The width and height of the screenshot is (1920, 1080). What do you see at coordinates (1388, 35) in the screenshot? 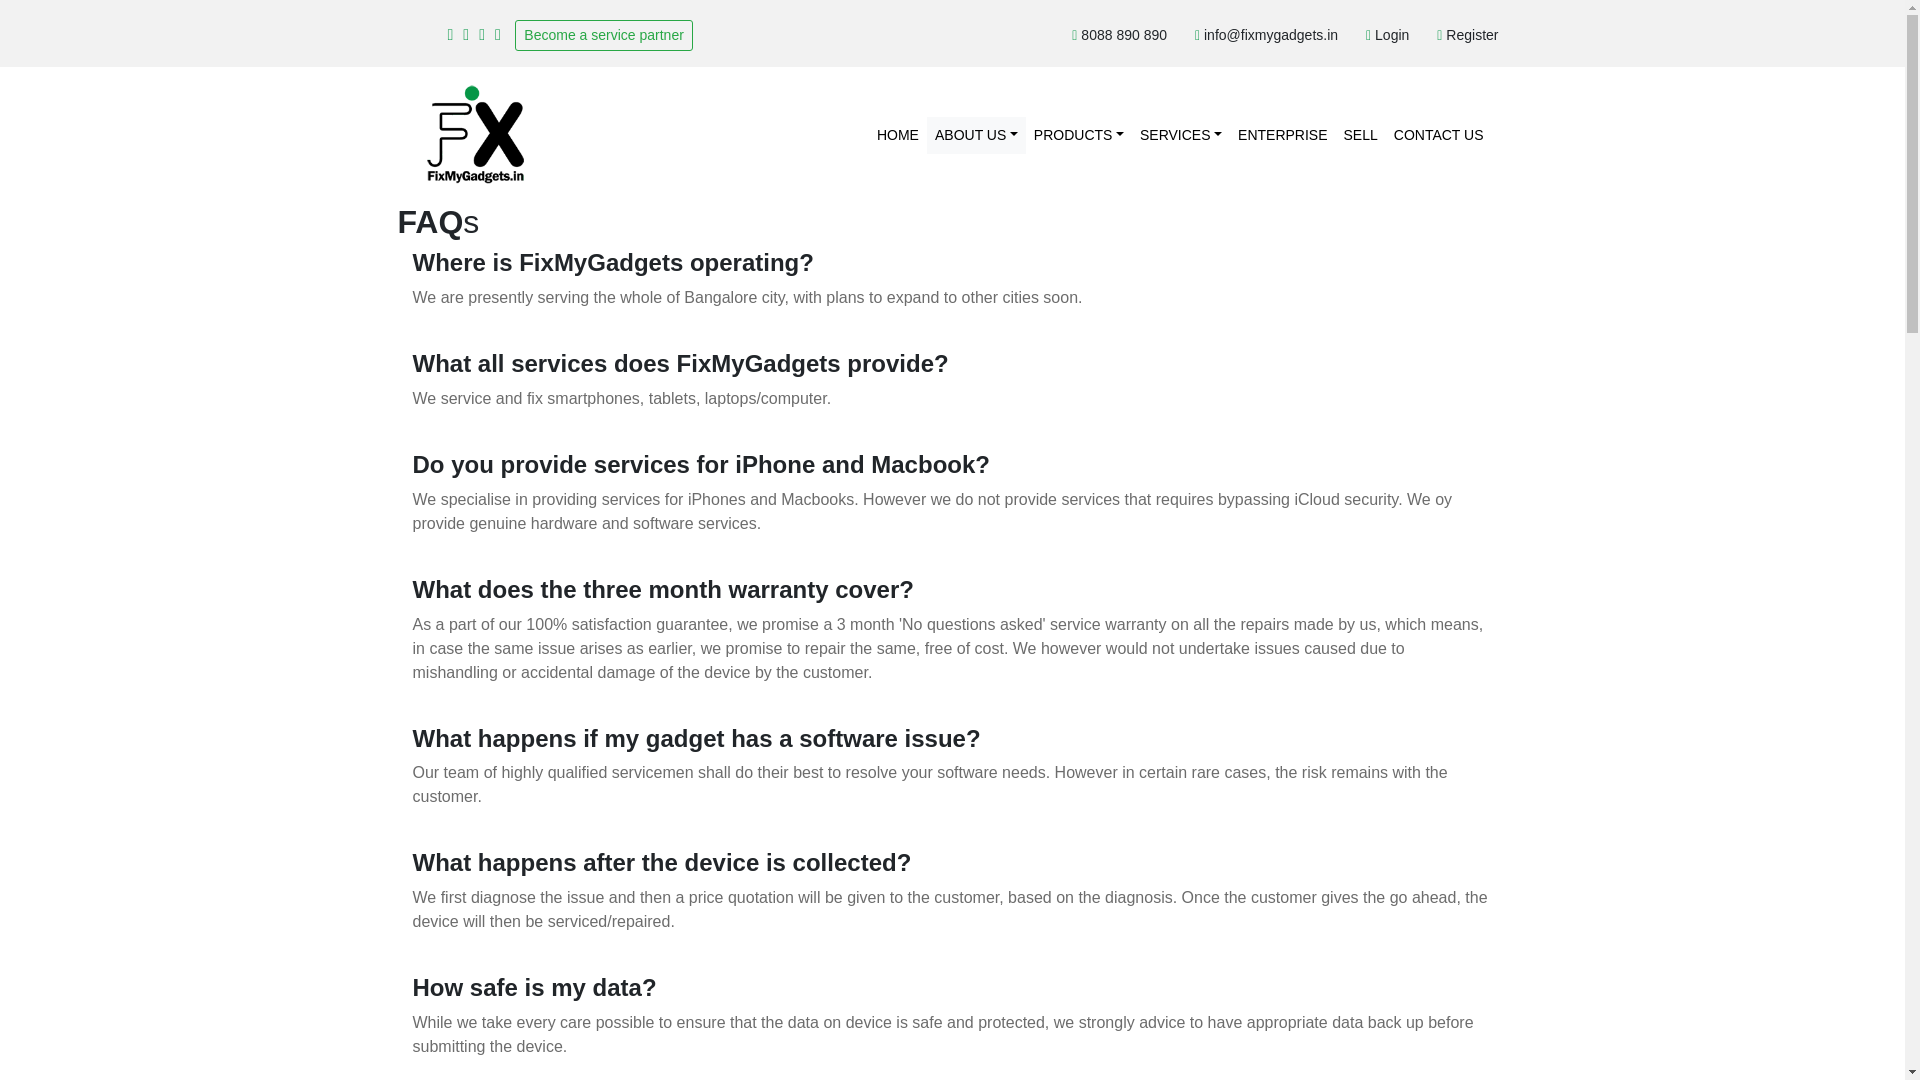
I see `Login` at bounding box center [1388, 35].